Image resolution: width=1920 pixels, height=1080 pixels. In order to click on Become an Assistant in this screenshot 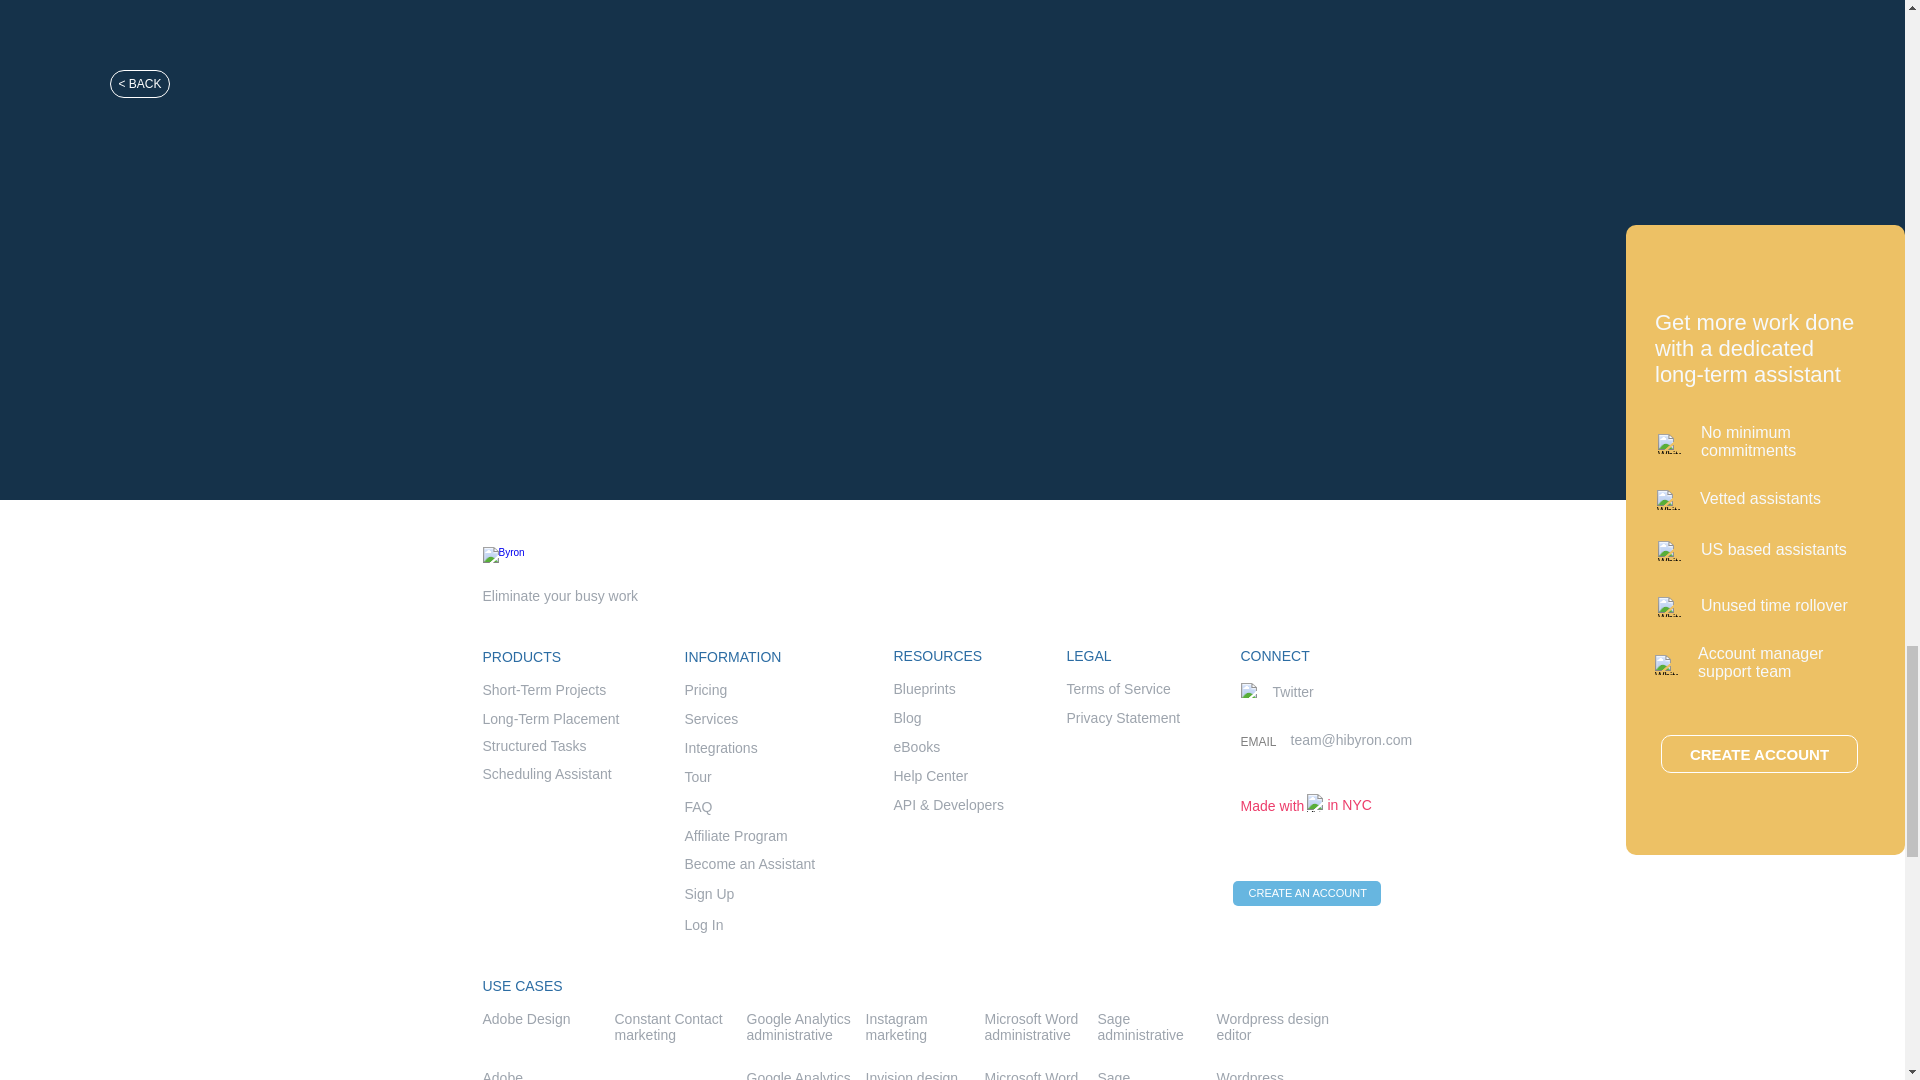, I will do `click(748, 864)`.